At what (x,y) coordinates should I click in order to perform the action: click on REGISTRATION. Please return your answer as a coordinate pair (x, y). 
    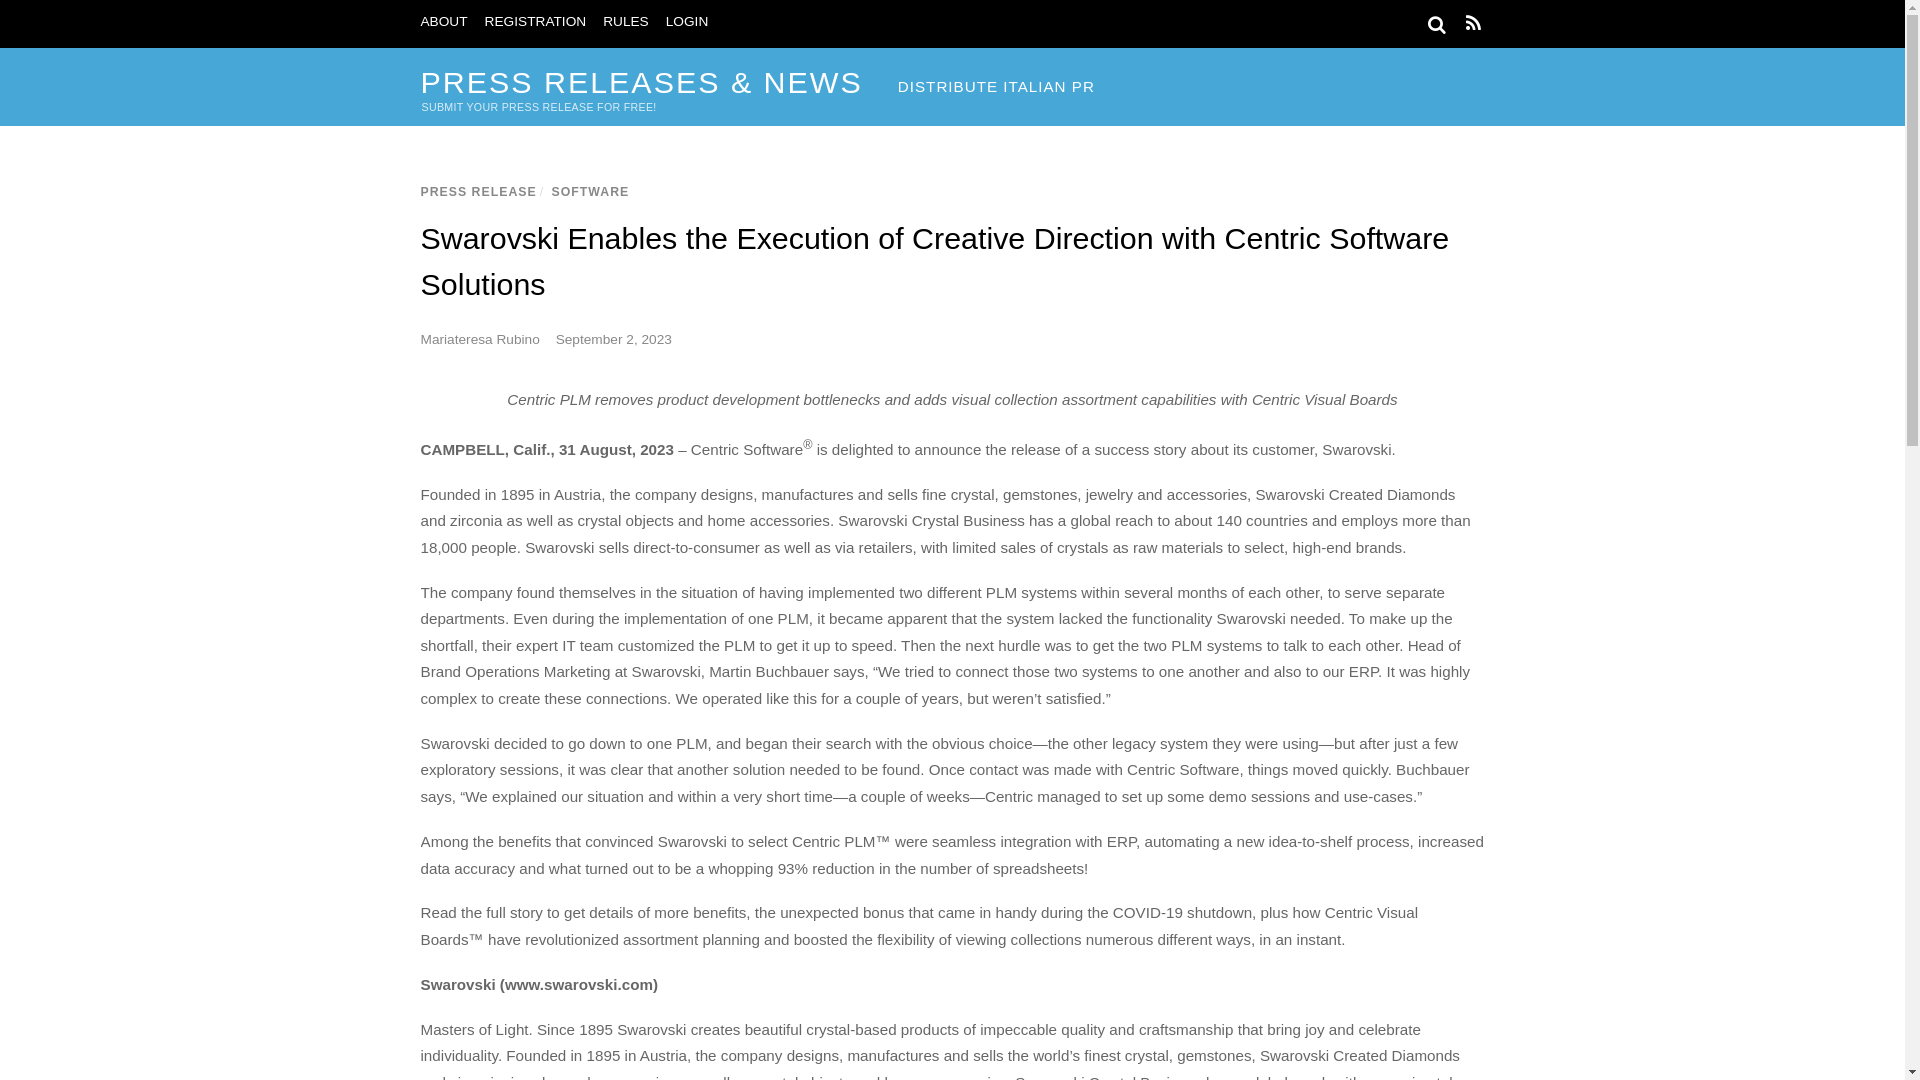
    Looking at the image, I should click on (536, 22).